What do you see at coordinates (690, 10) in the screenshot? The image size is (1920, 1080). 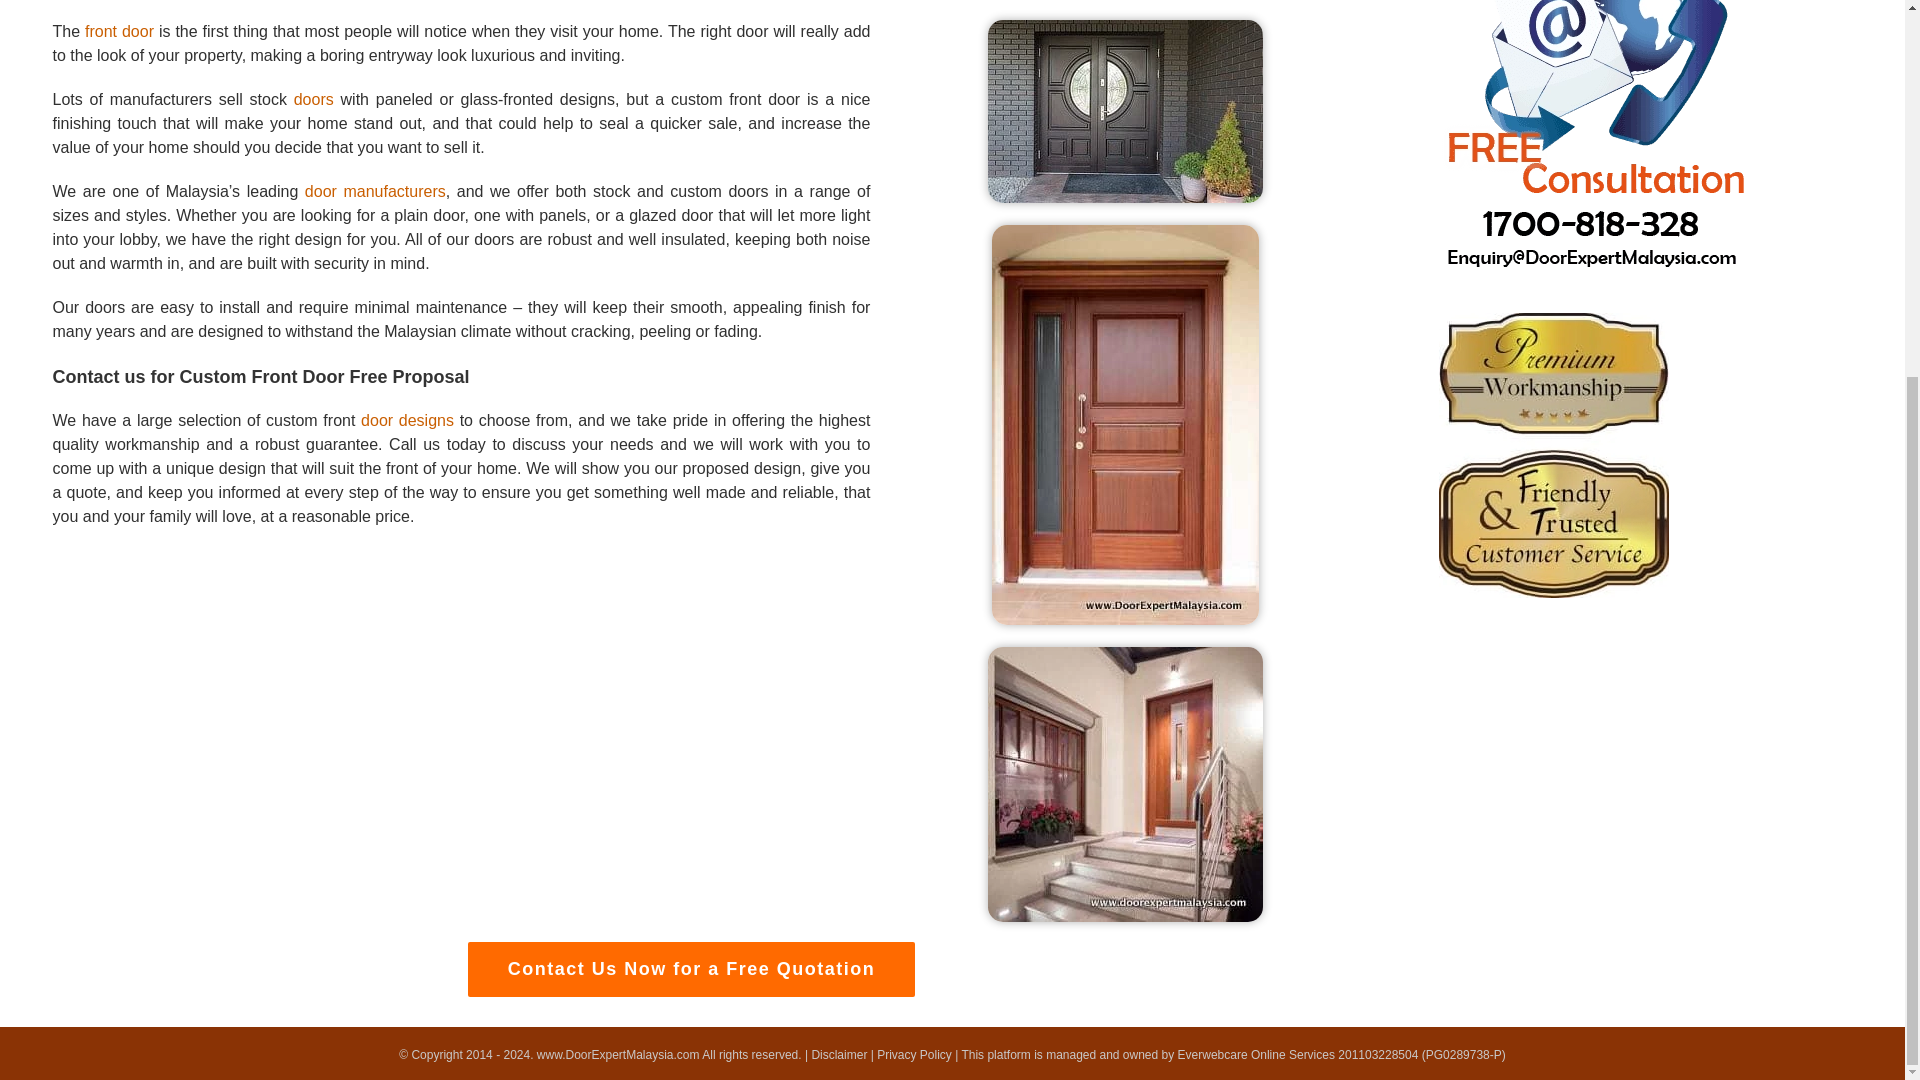 I see `Cost Effective Custom Front Door` at bounding box center [690, 10].